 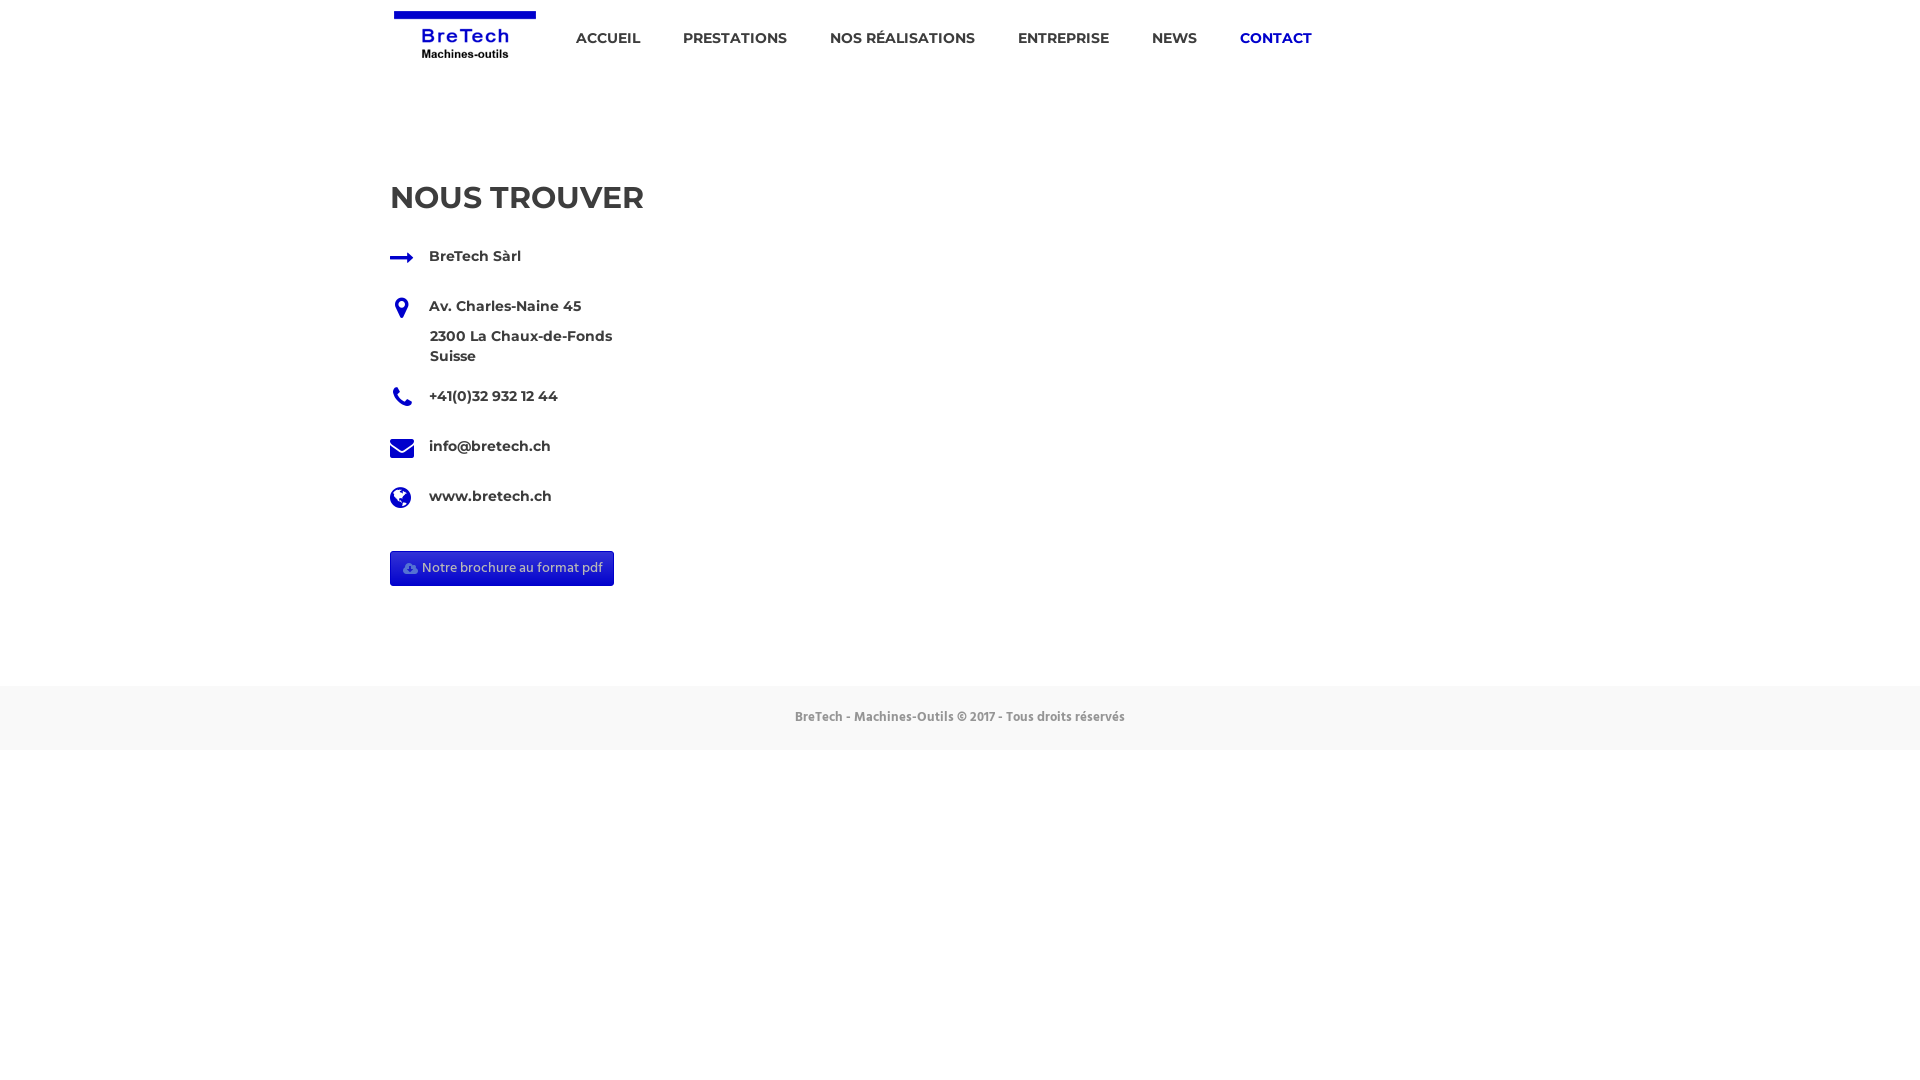 What do you see at coordinates (1276, 38) in the screenshot?
I see `CONTACT` at bounding box center [1276, 38].